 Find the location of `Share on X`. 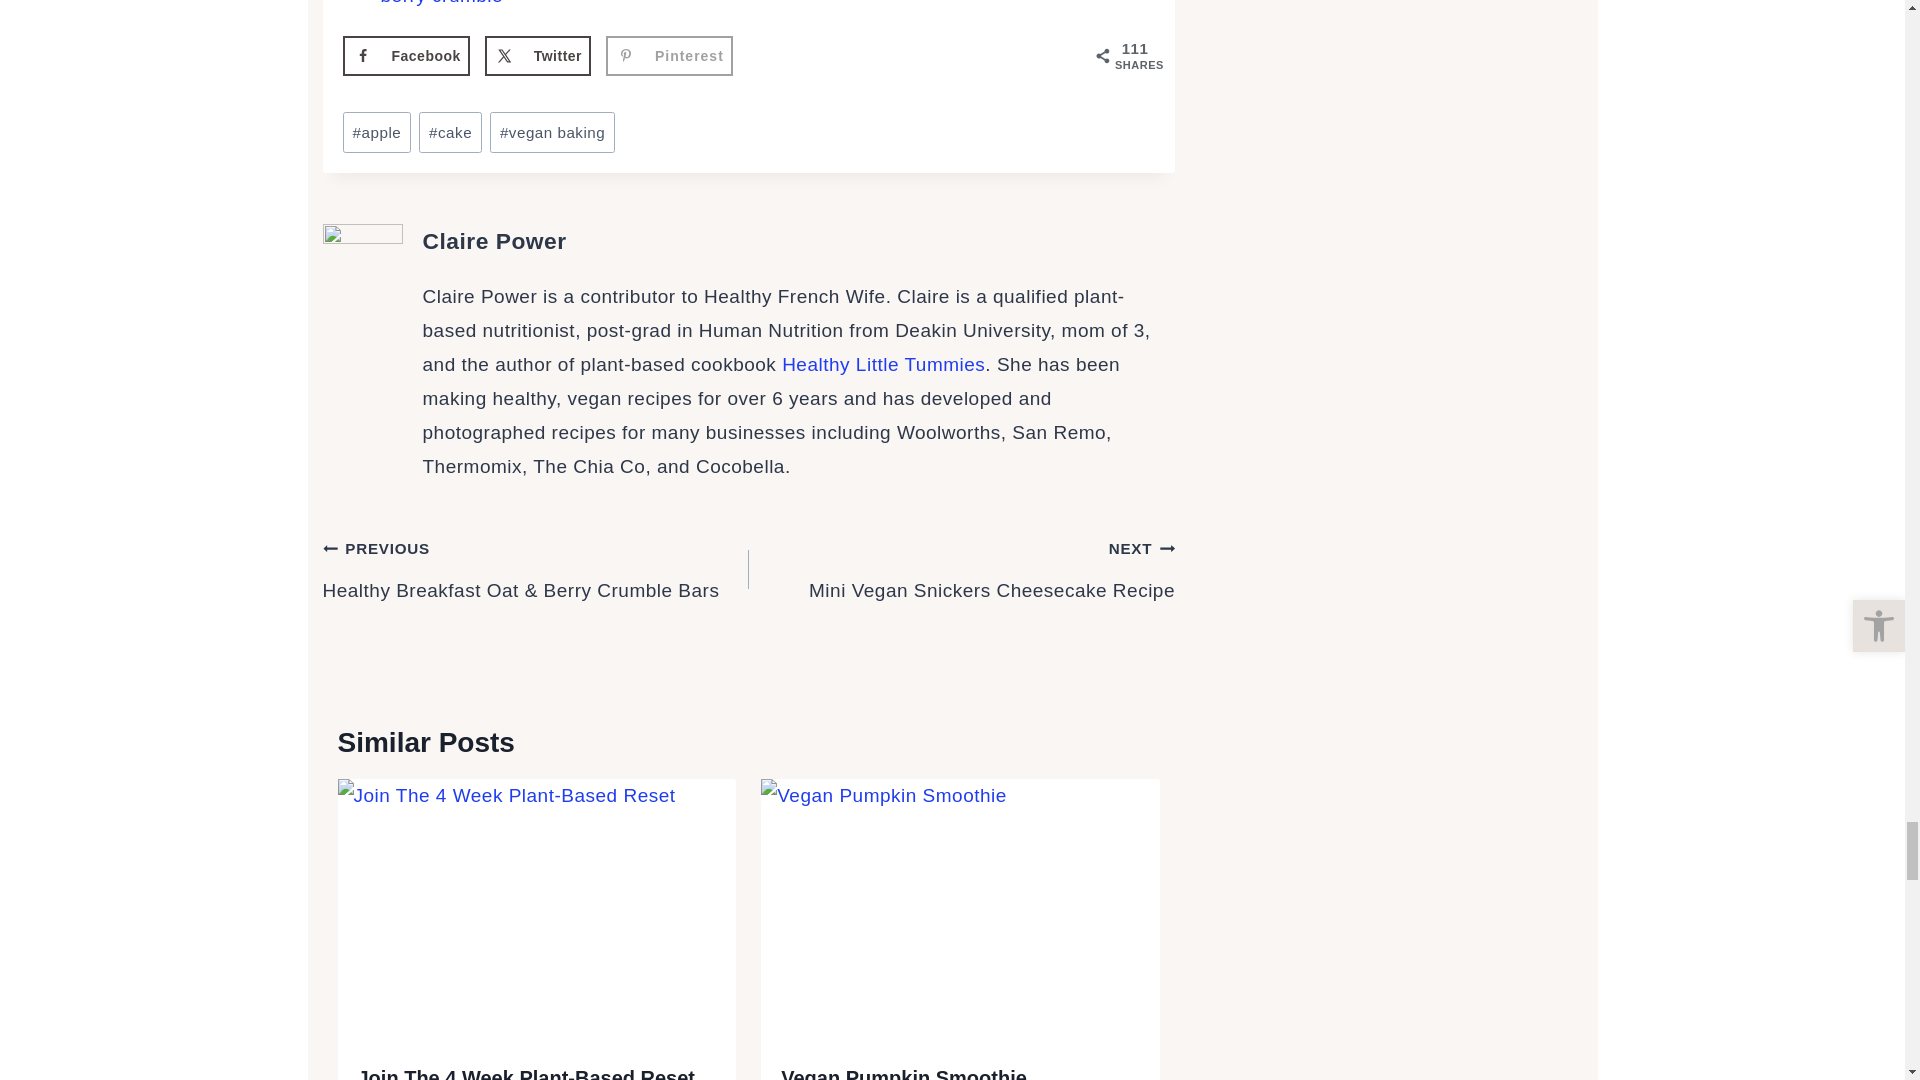

Share on X is located at coordinates (538, 55).